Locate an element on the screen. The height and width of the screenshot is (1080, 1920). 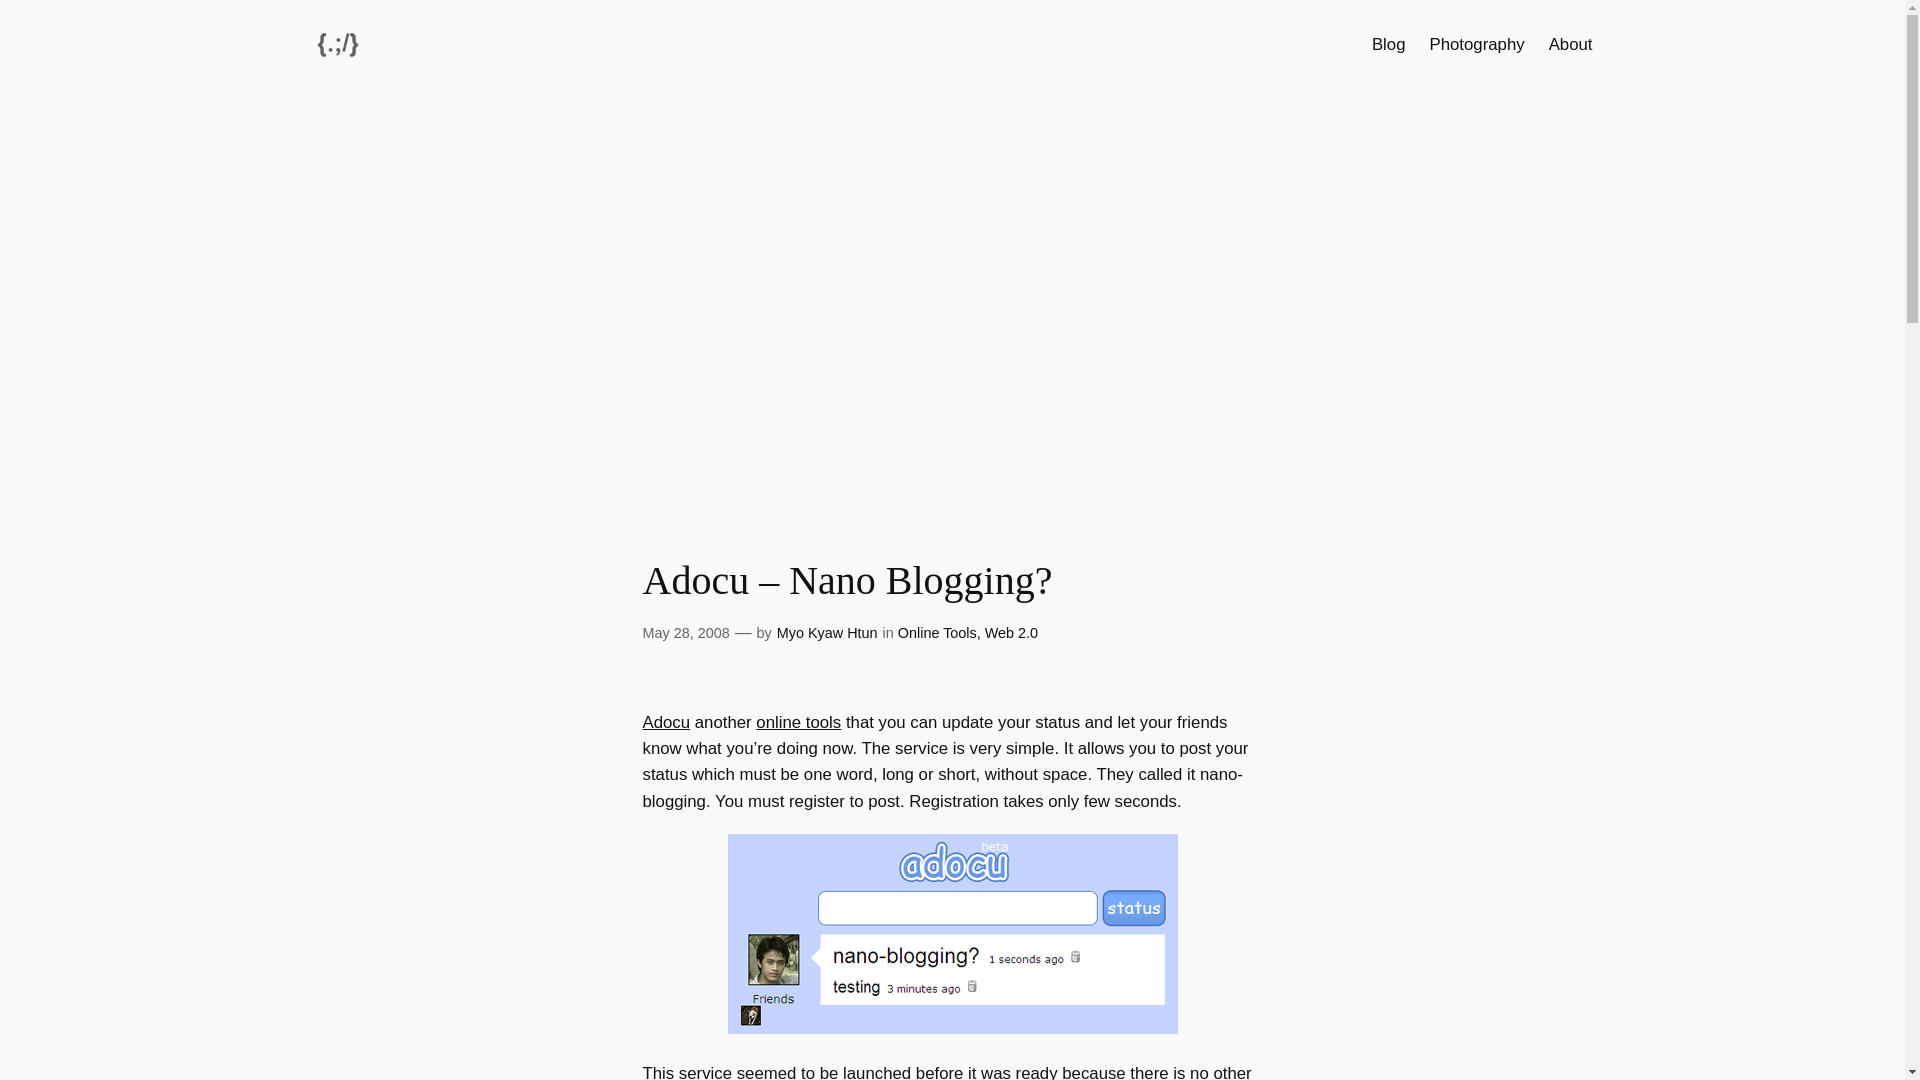
Myo Kyaw Htun is located at coordinates (827, 633).